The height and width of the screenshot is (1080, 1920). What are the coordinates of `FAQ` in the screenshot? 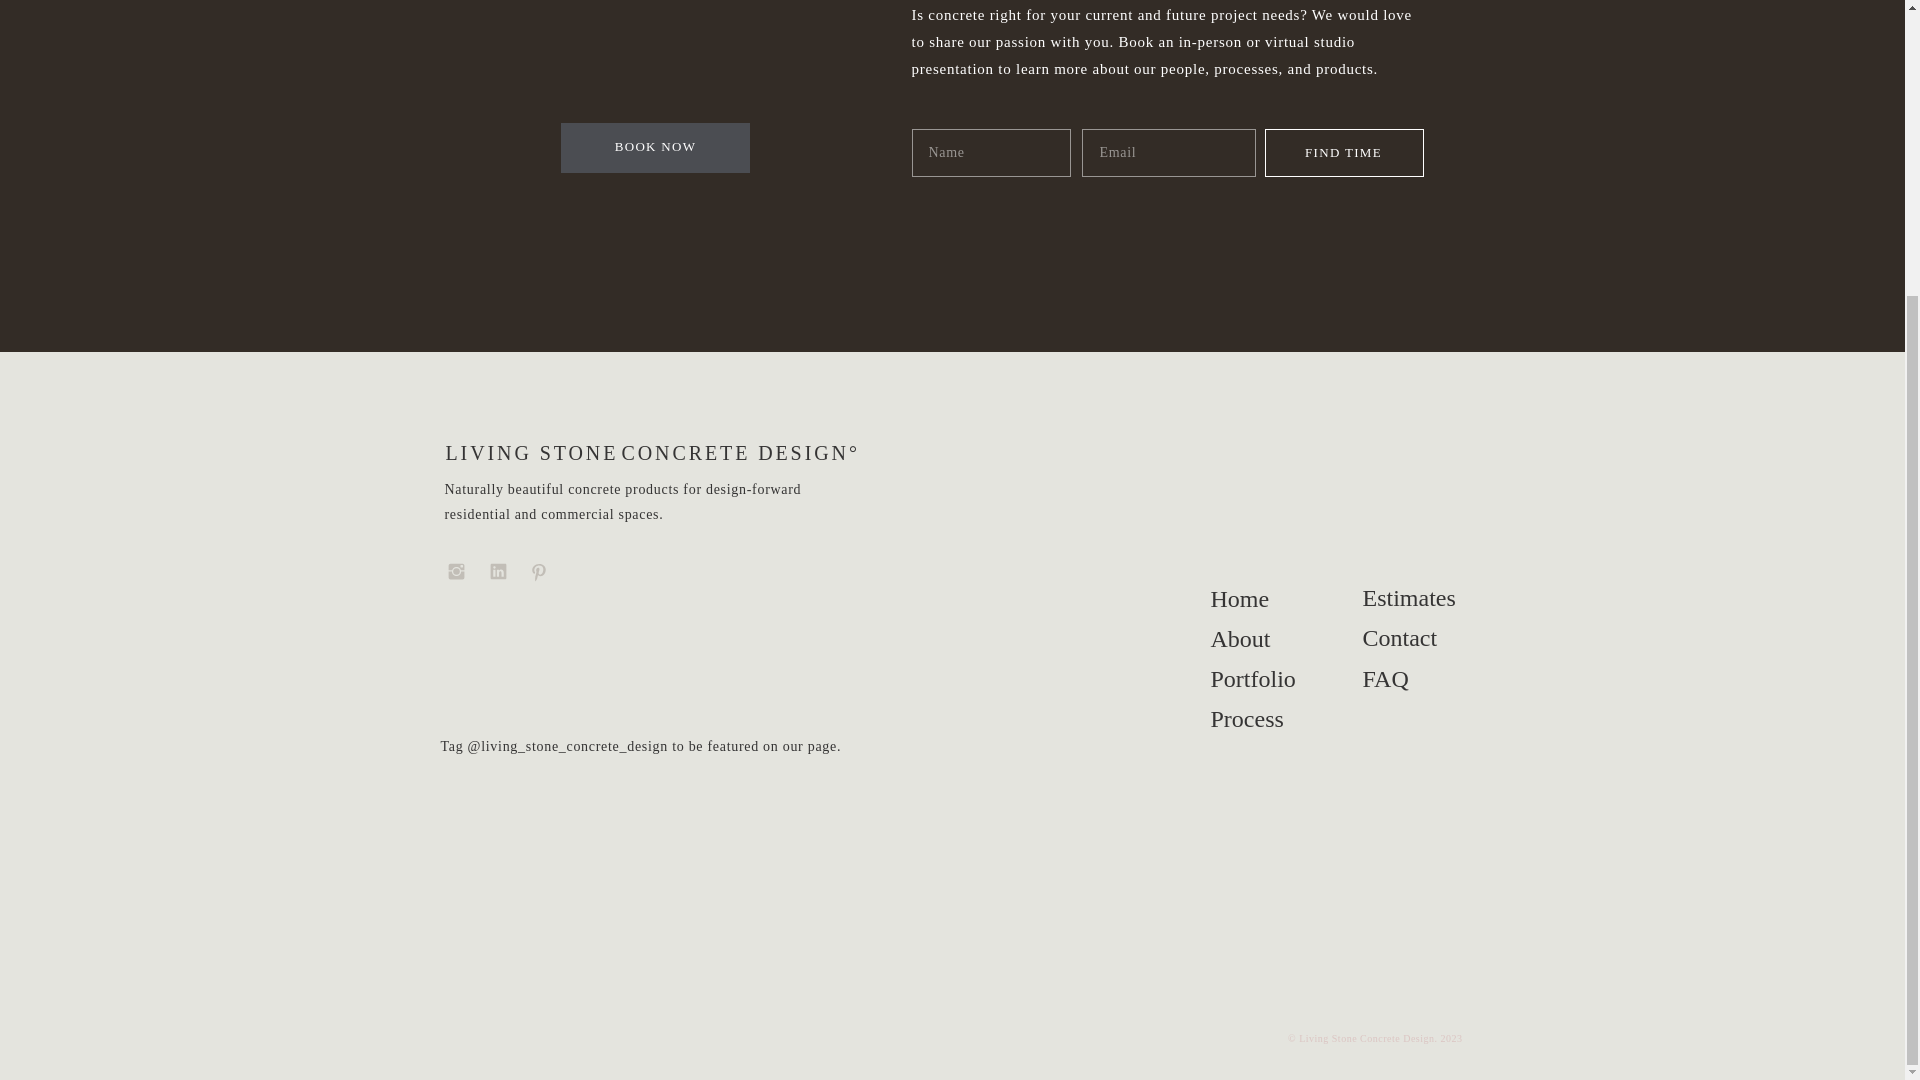 It's located at (1409, 680).